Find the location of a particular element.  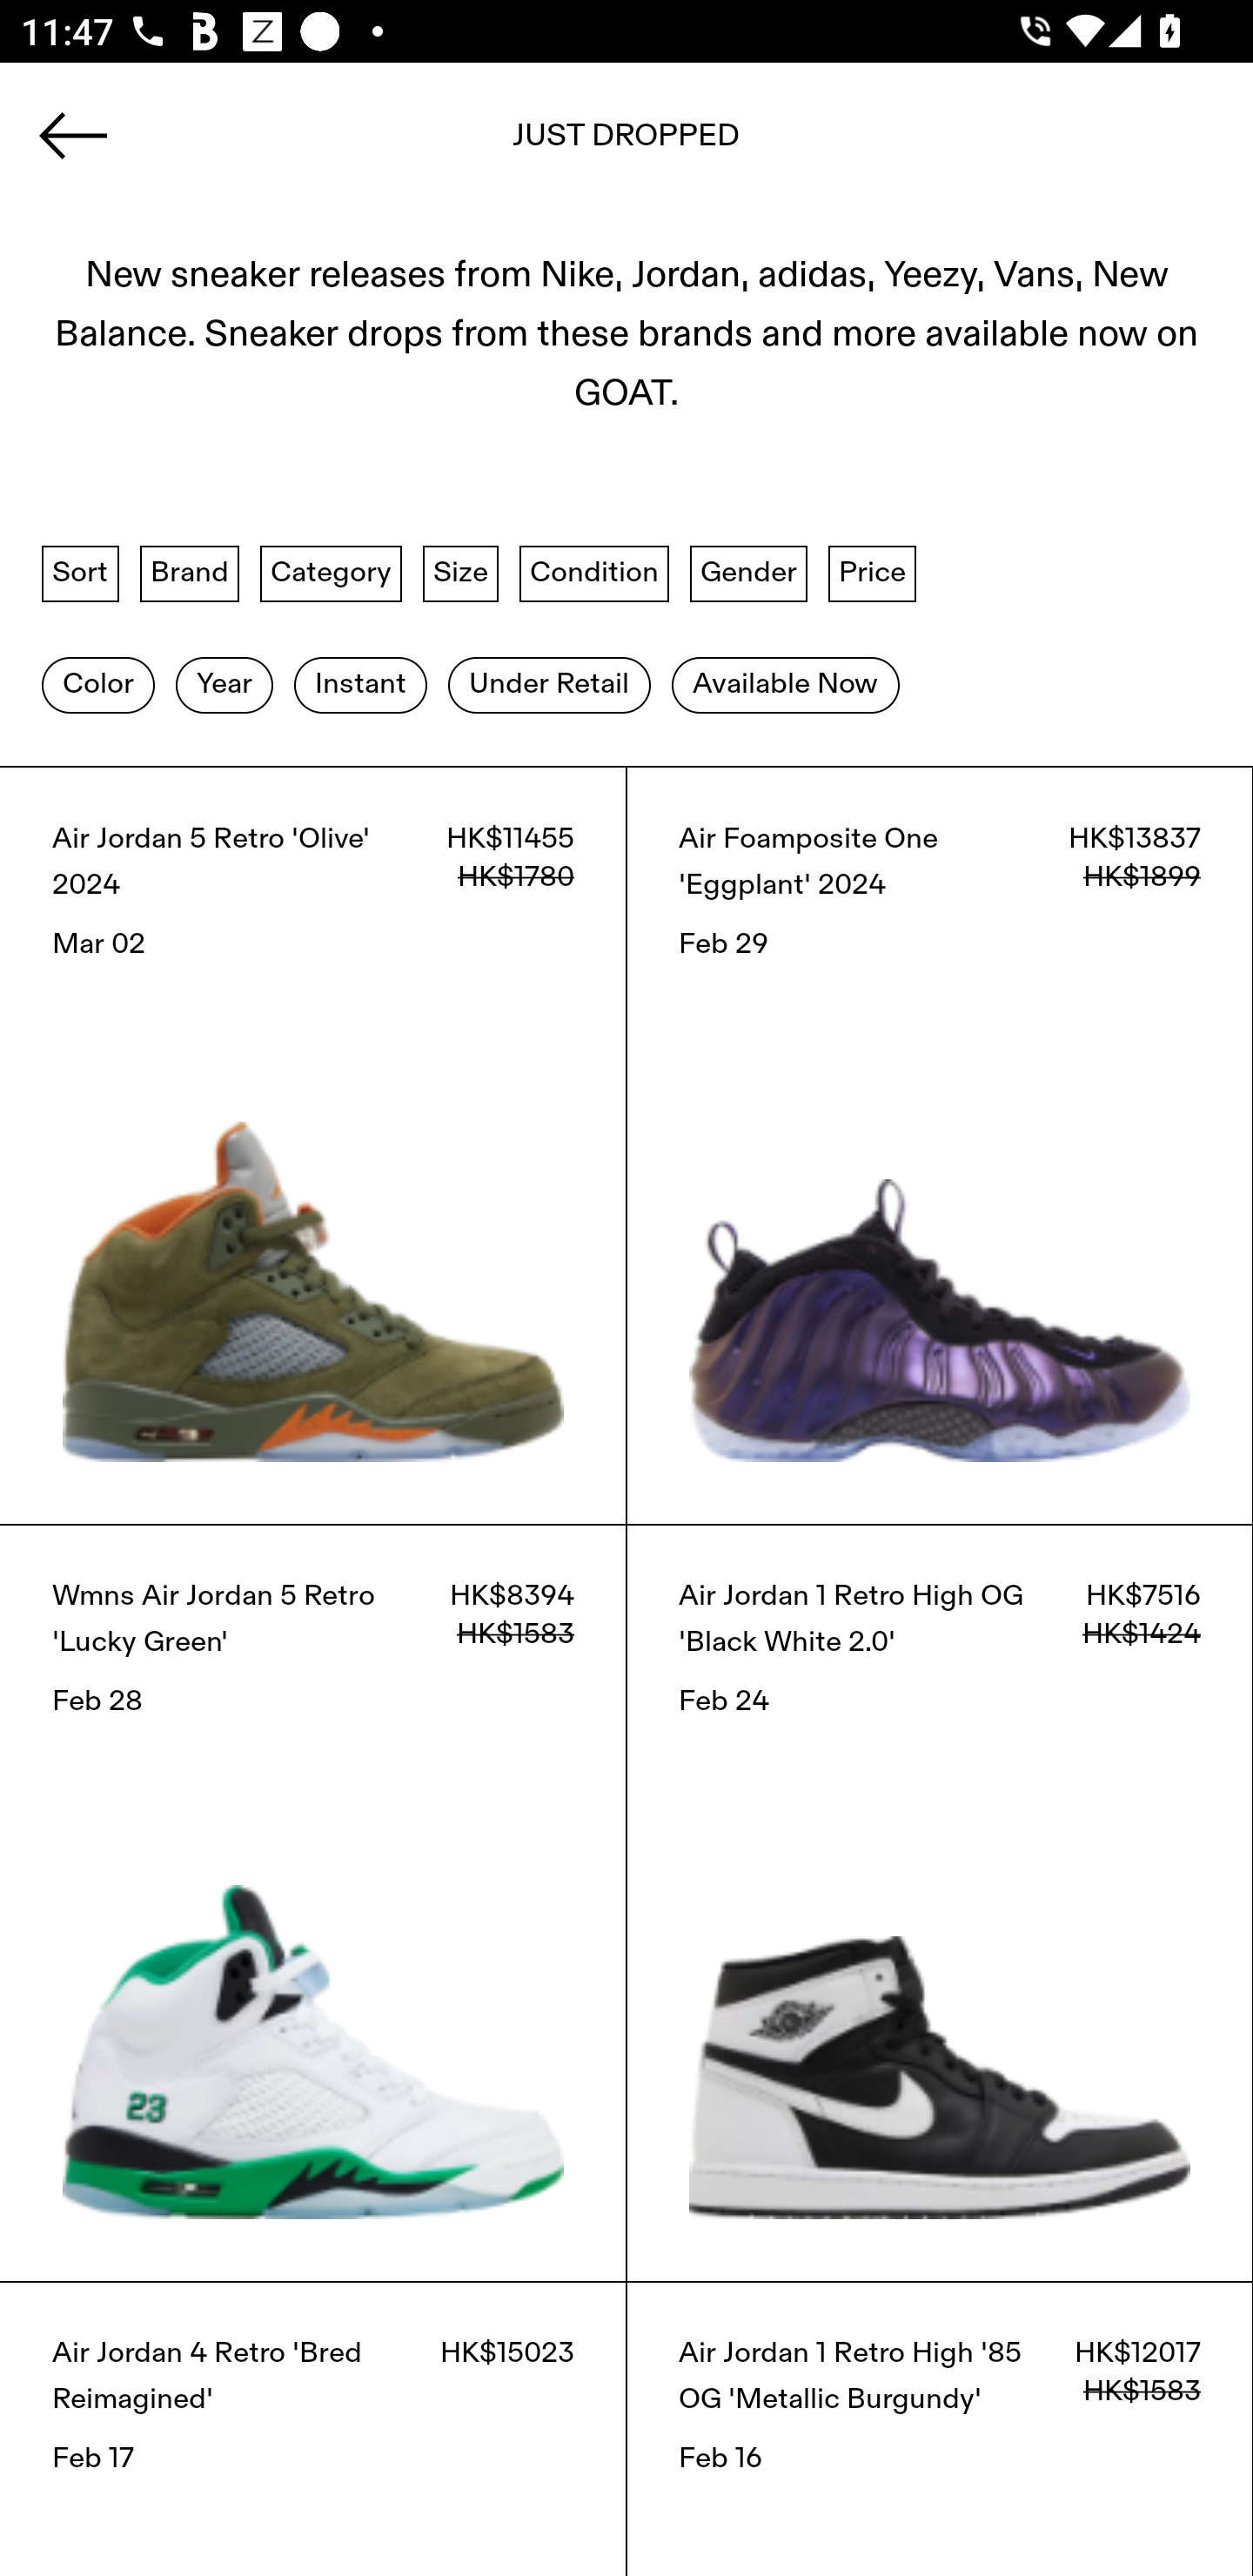

Size is located at coordinates (461, 573).